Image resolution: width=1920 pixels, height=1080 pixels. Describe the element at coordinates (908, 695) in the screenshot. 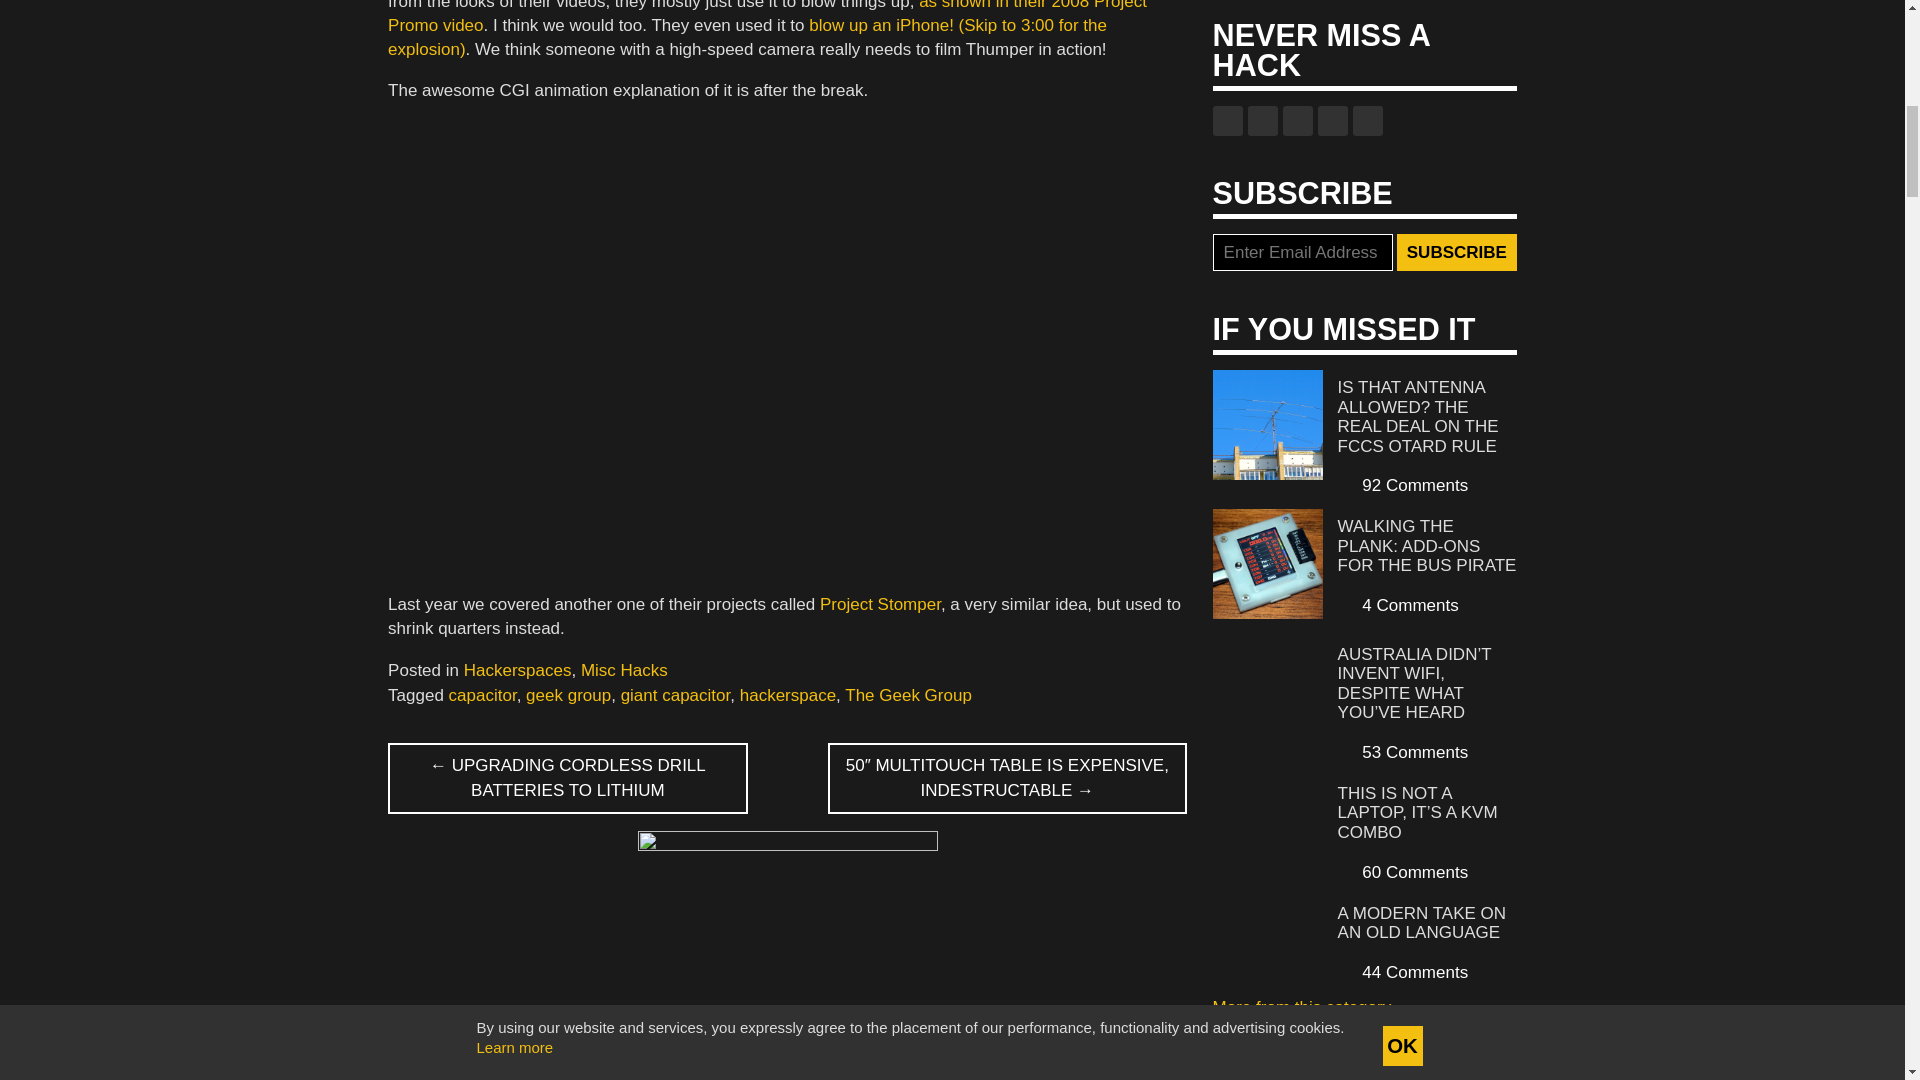

I see `The Geek Group` at that location.